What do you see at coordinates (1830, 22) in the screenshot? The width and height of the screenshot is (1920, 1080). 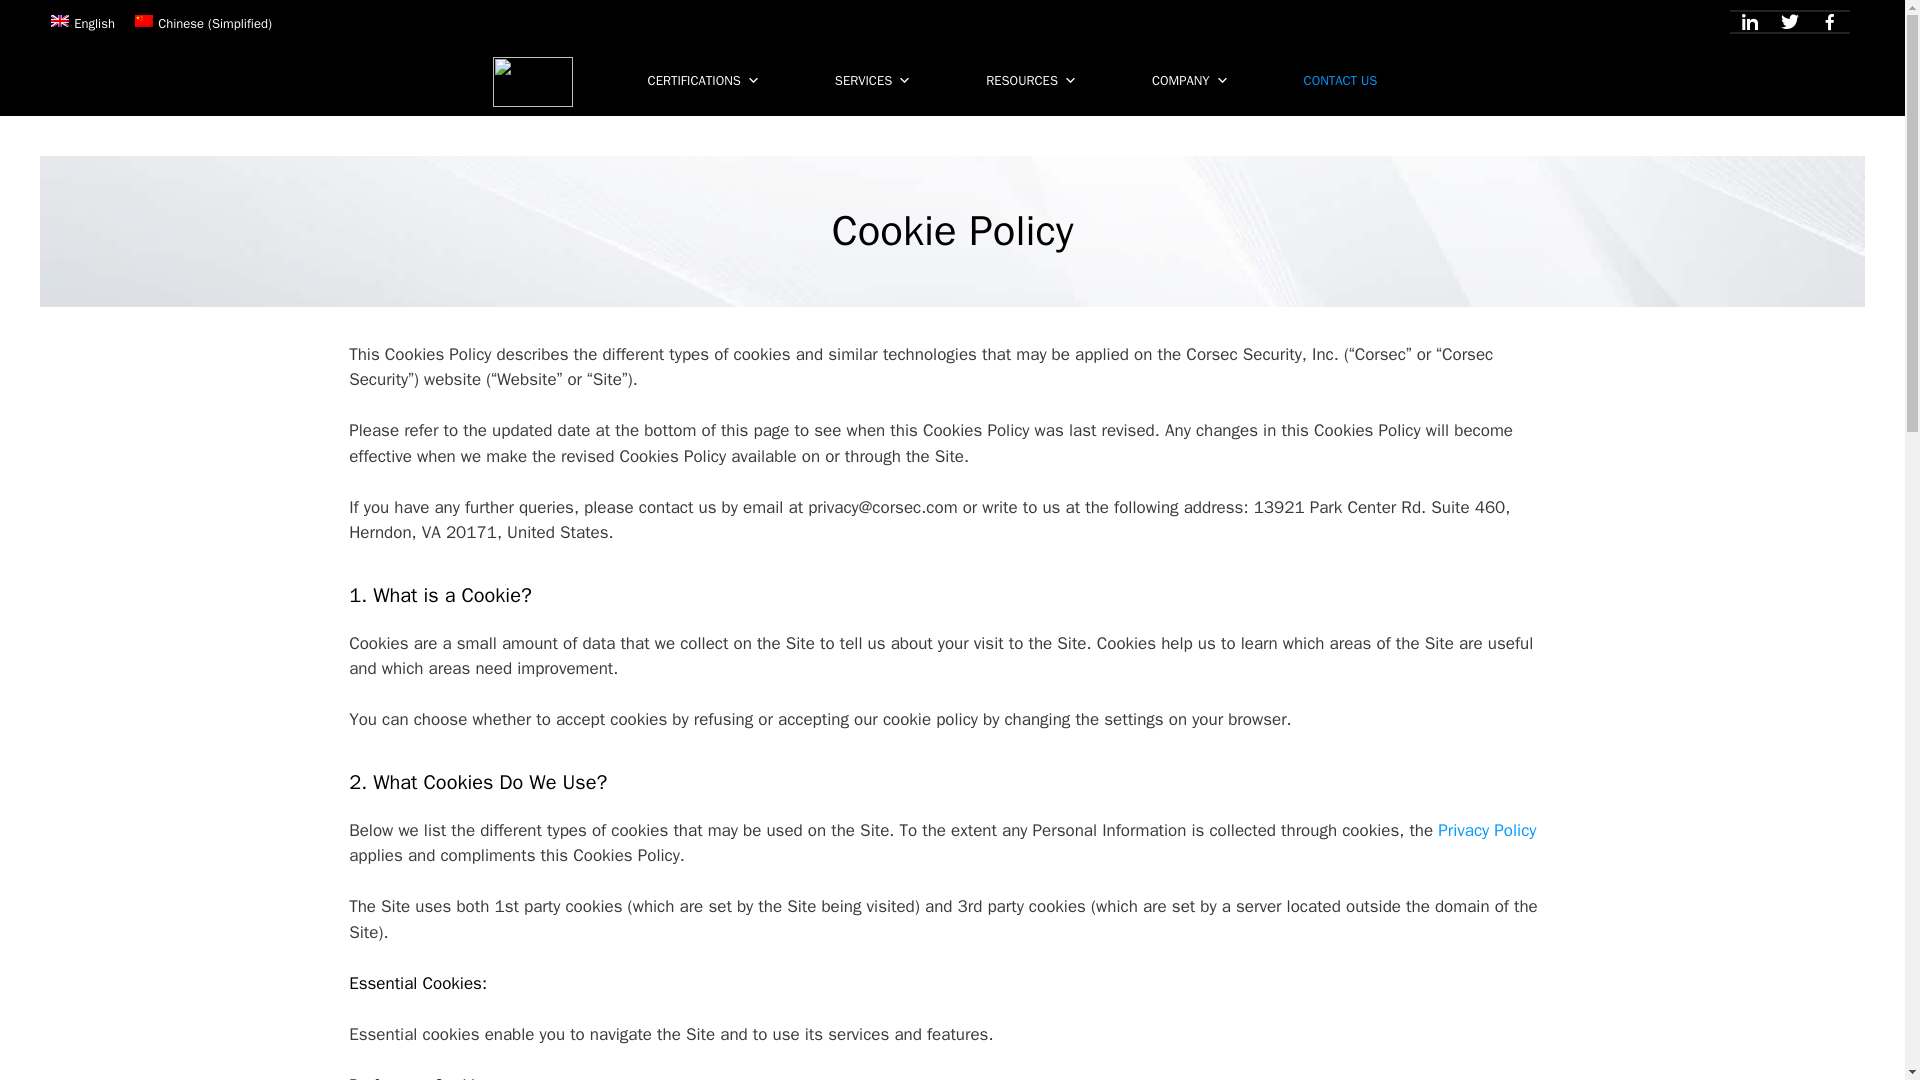 I see `Facebook` at bounding box center [1830, 22].